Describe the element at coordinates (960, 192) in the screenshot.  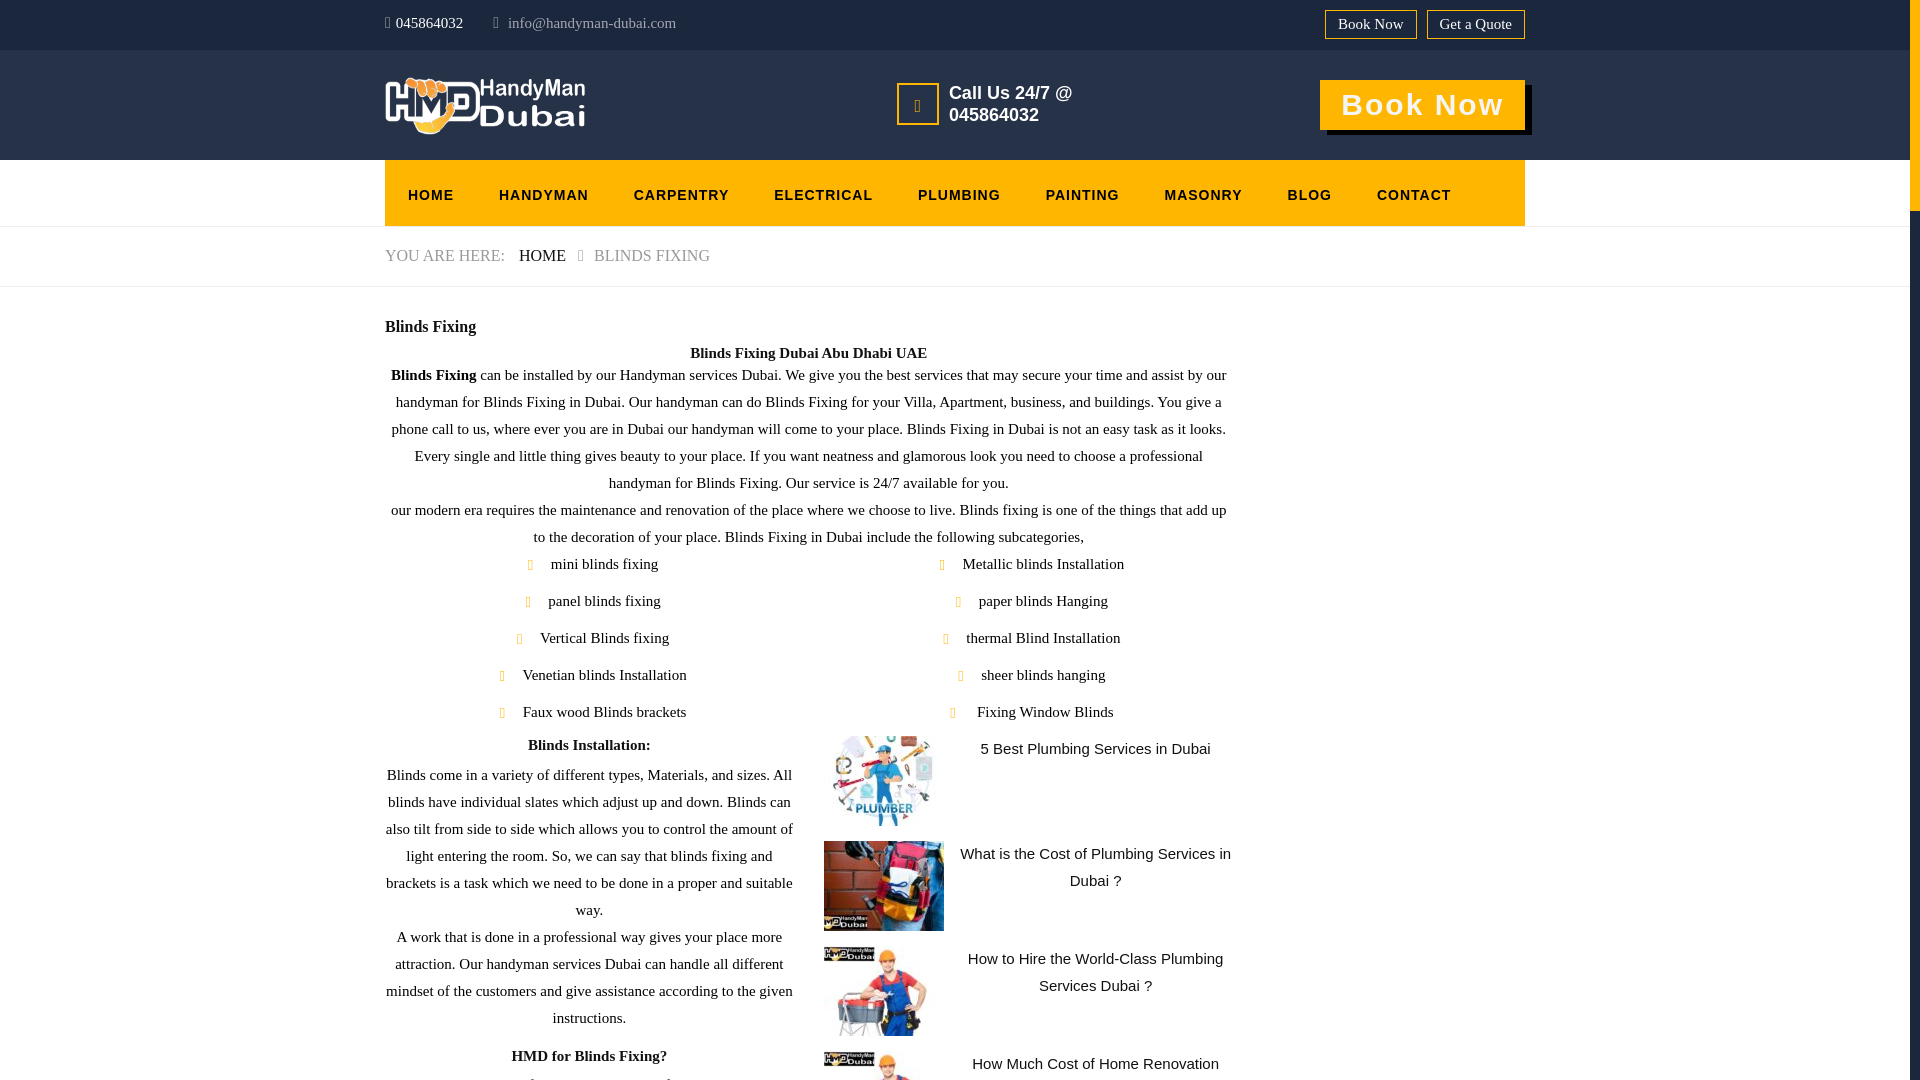
I see `PLUMBING` at that location.